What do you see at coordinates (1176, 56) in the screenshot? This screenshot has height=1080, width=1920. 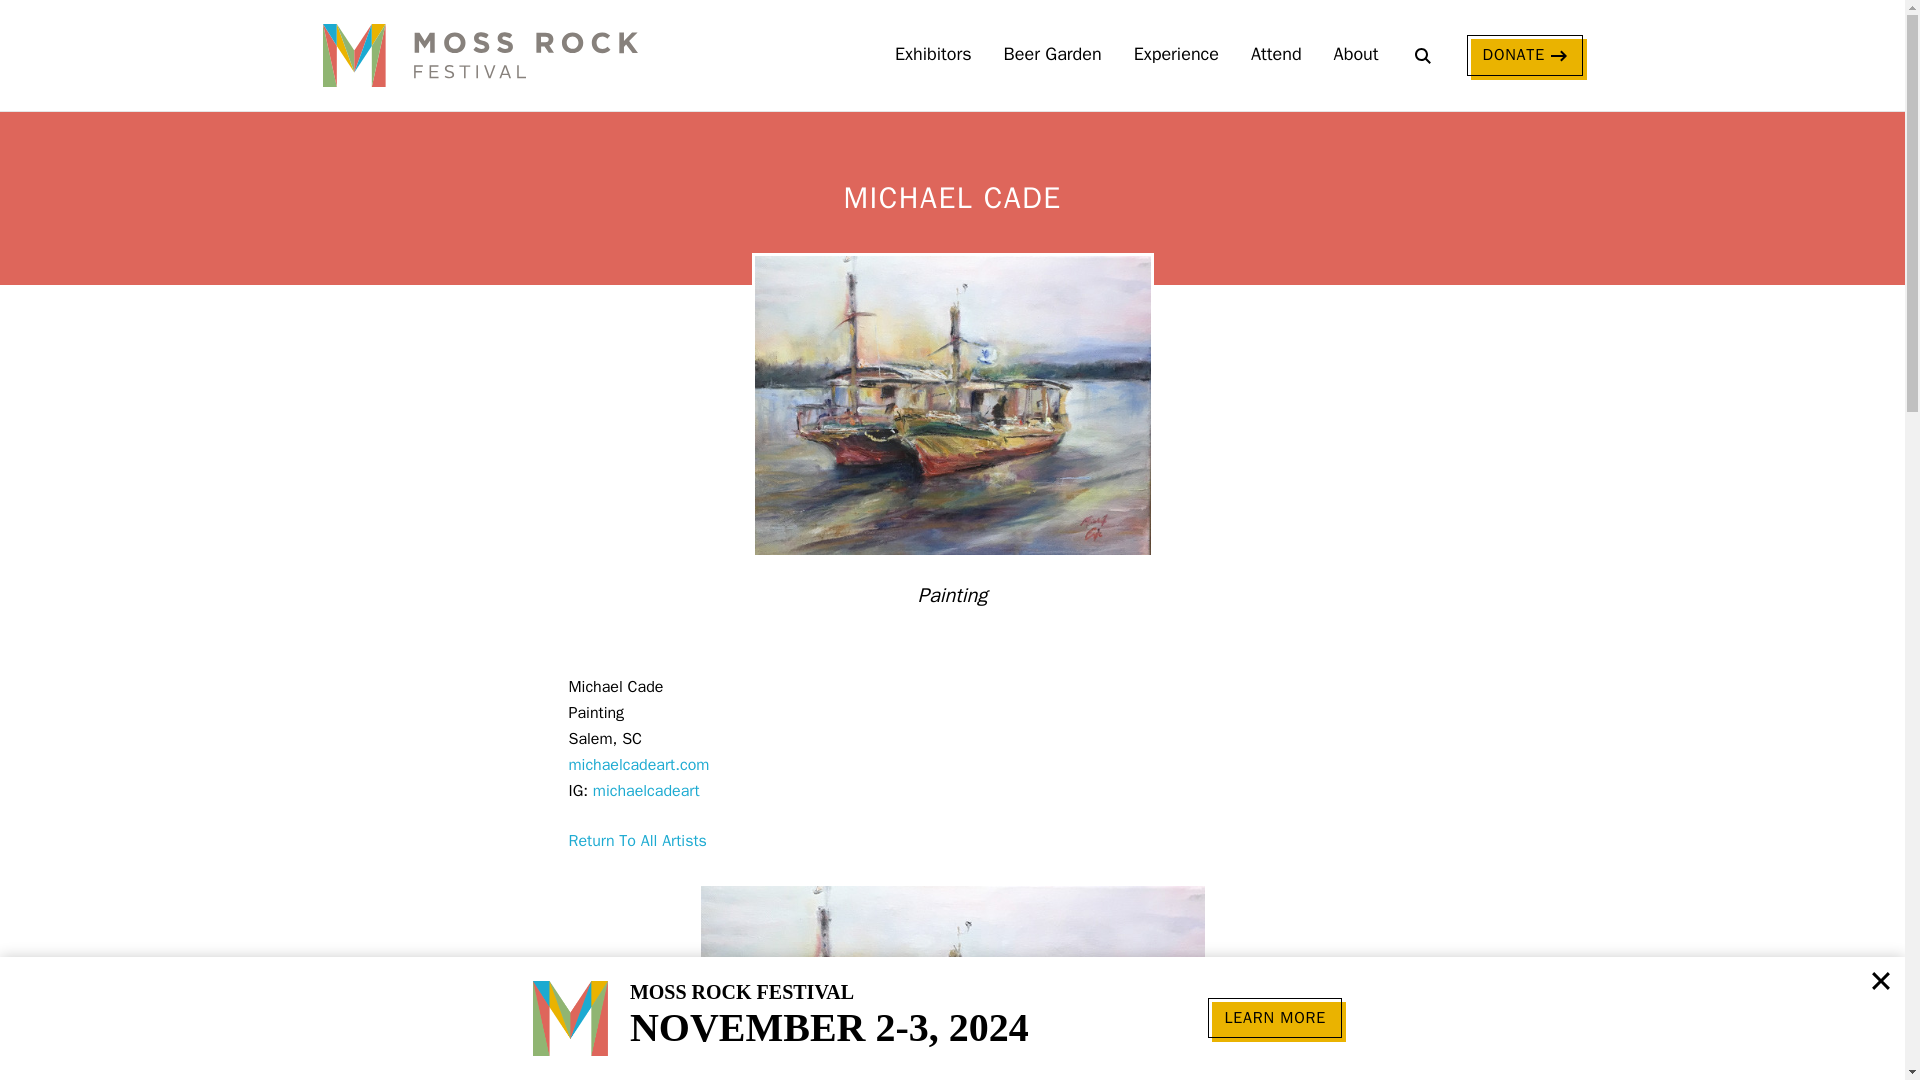 I see `Experience` at bounding box center [1176, 56].